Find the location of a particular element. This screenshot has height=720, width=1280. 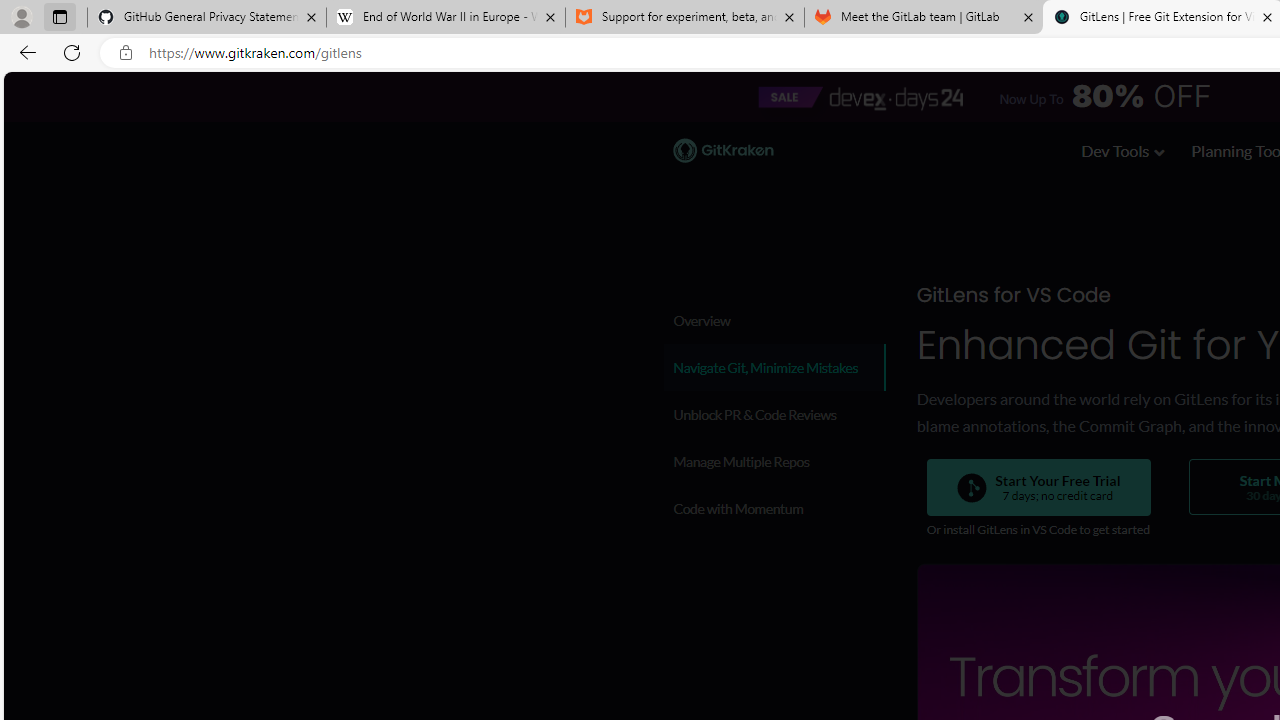

Navigate Git, Minimize Mistakes is located at coordinates (774, 367).